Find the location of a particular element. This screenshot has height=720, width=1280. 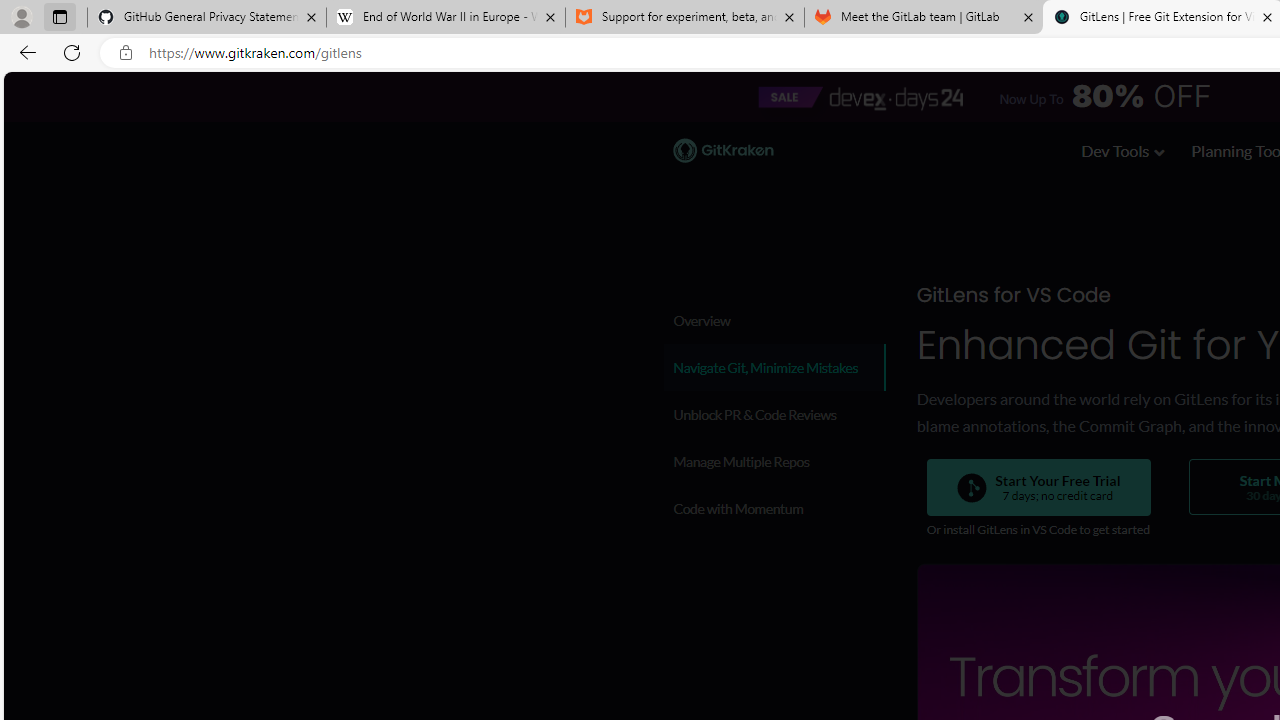

Navigate Git, Minimize Mistakes is located at coordinates (774, 367).